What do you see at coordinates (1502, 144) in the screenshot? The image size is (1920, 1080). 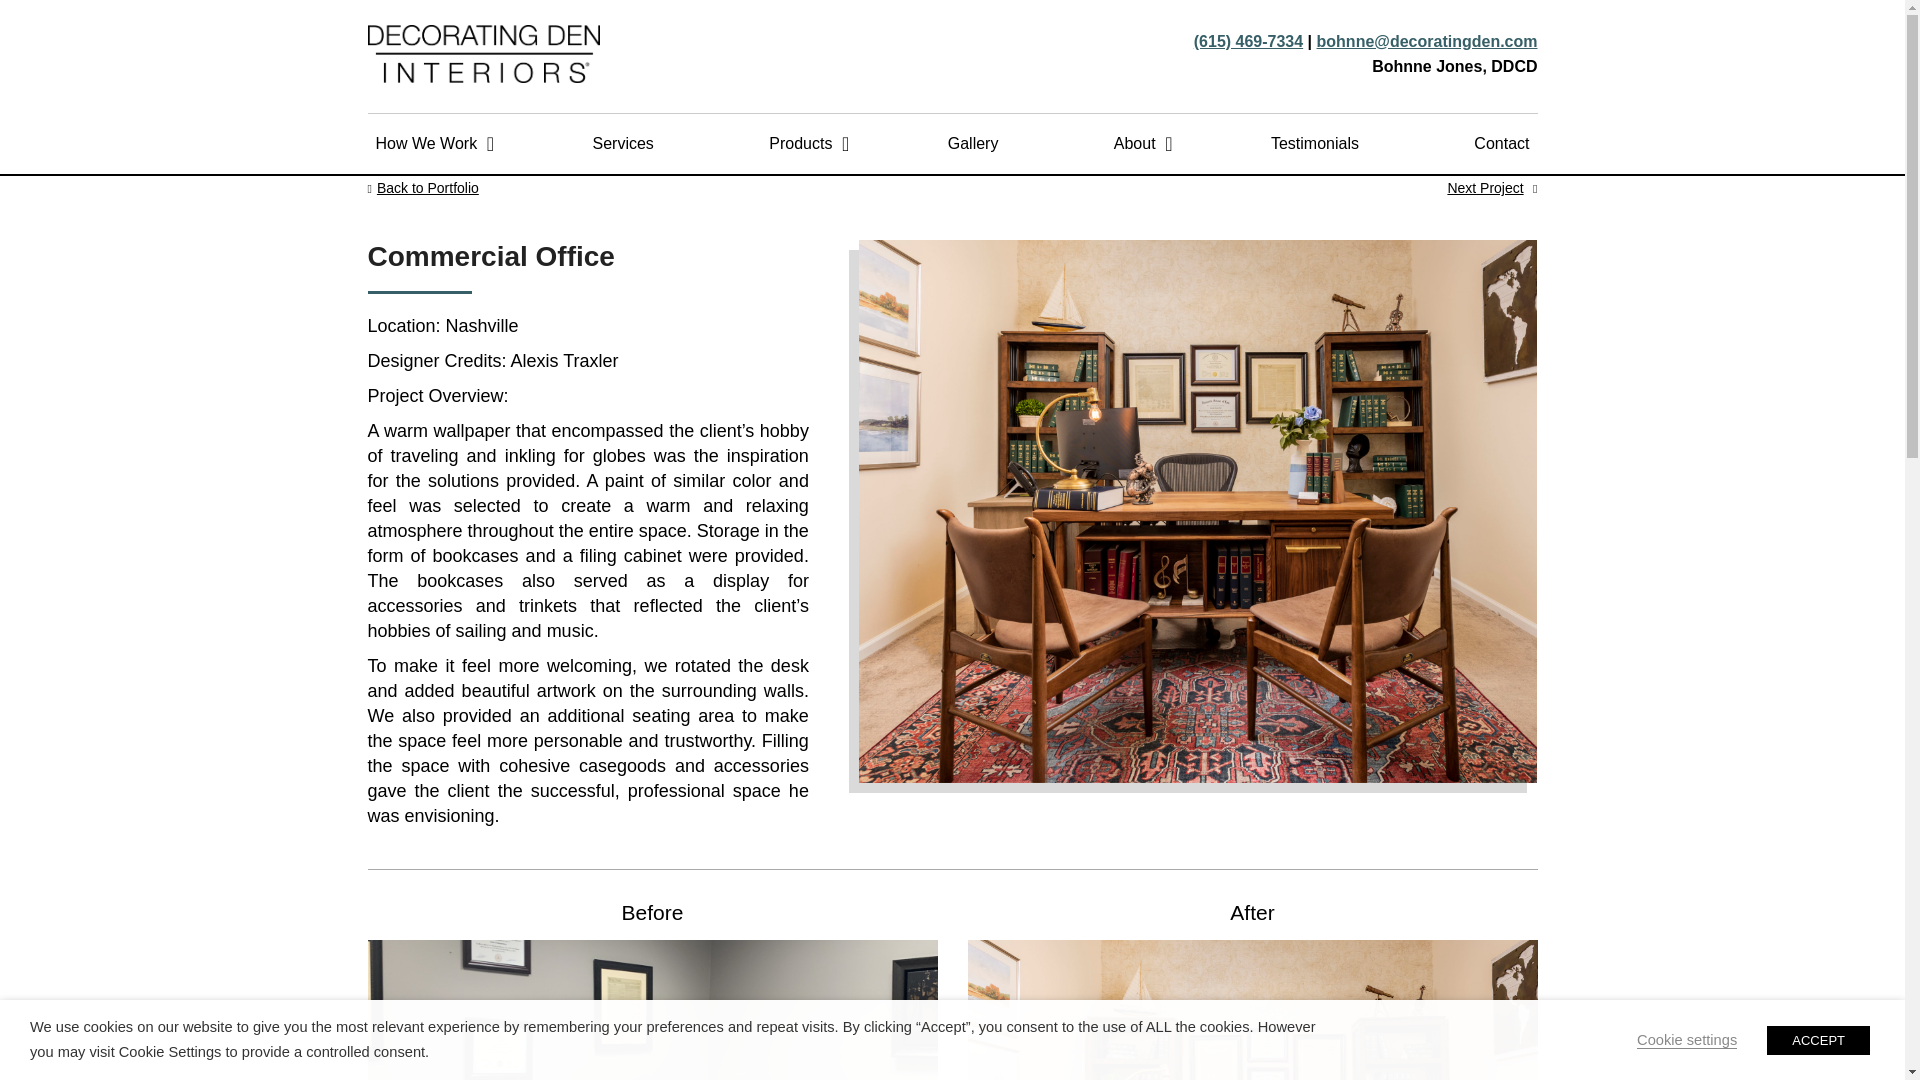 I see `Contact` at bounding box center [1502, 144].